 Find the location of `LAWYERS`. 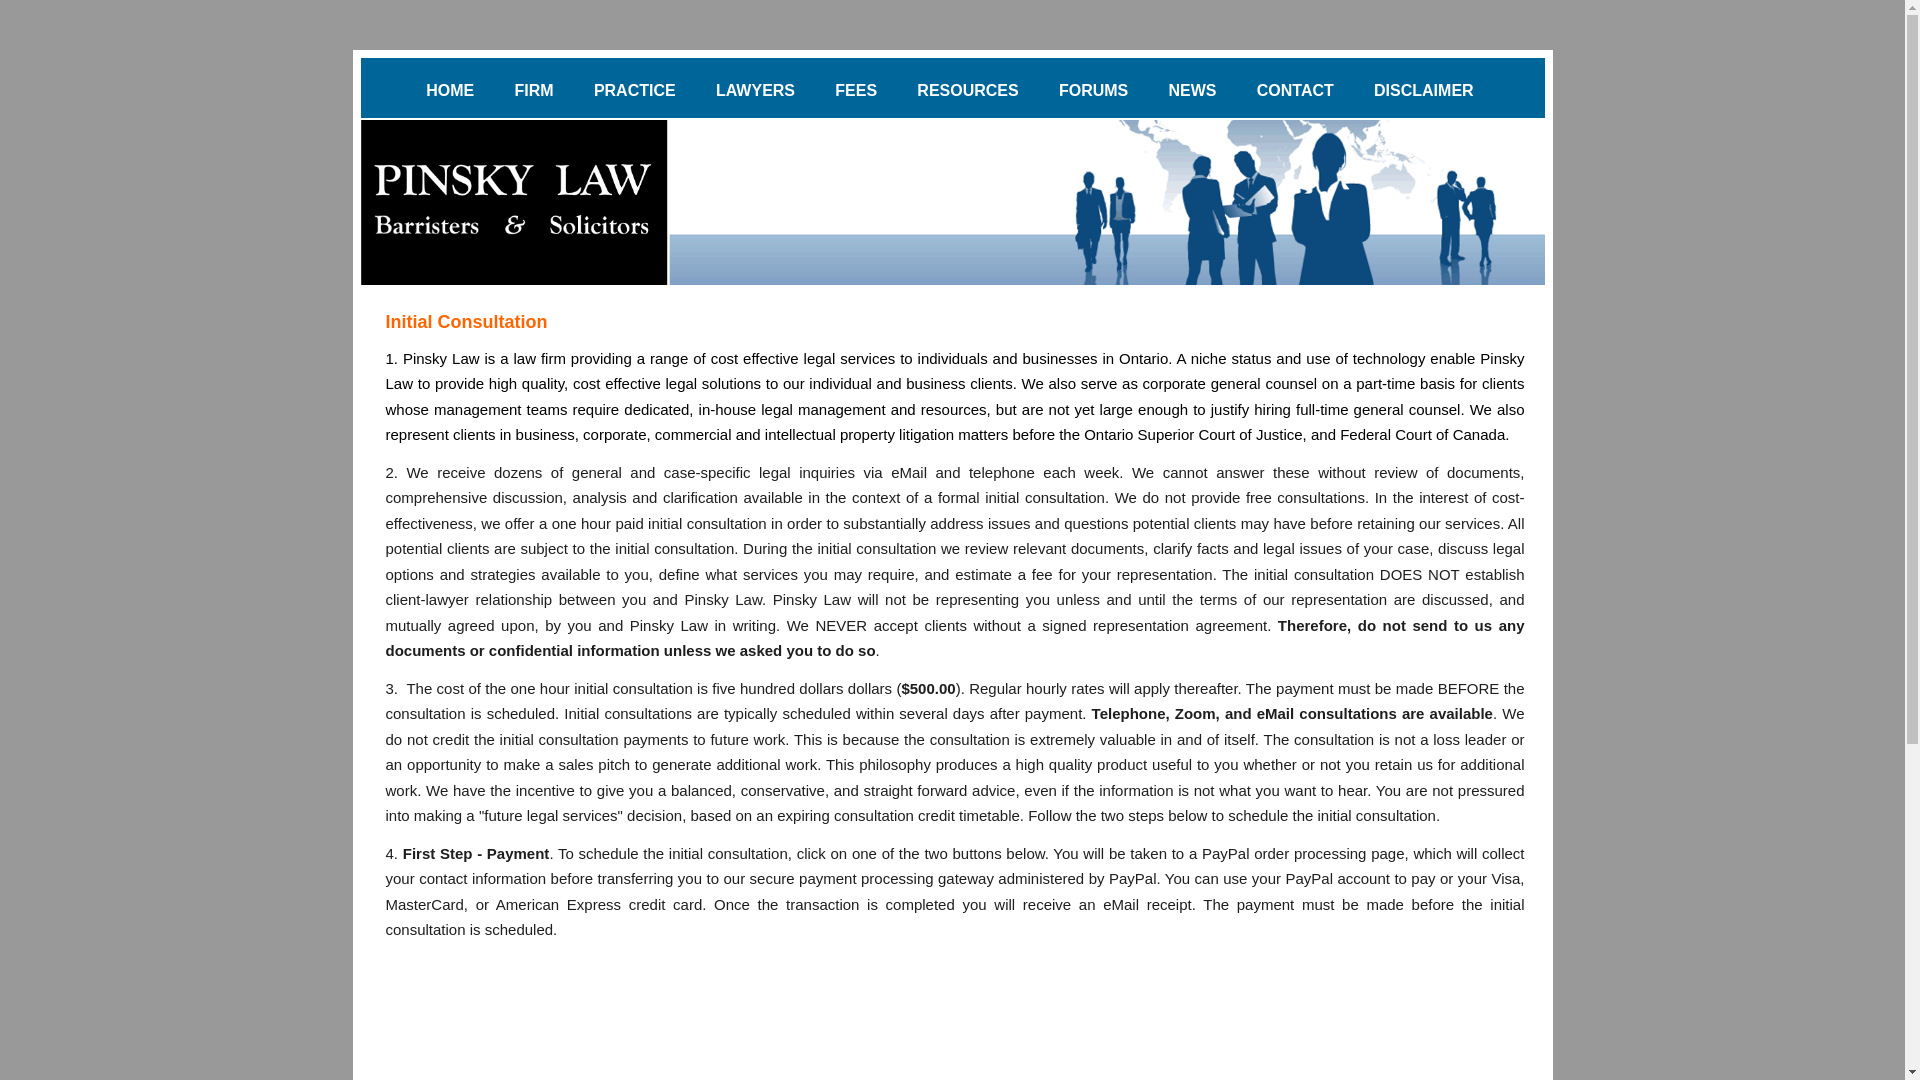

LAWYERS is located at coordinates (755, 91).